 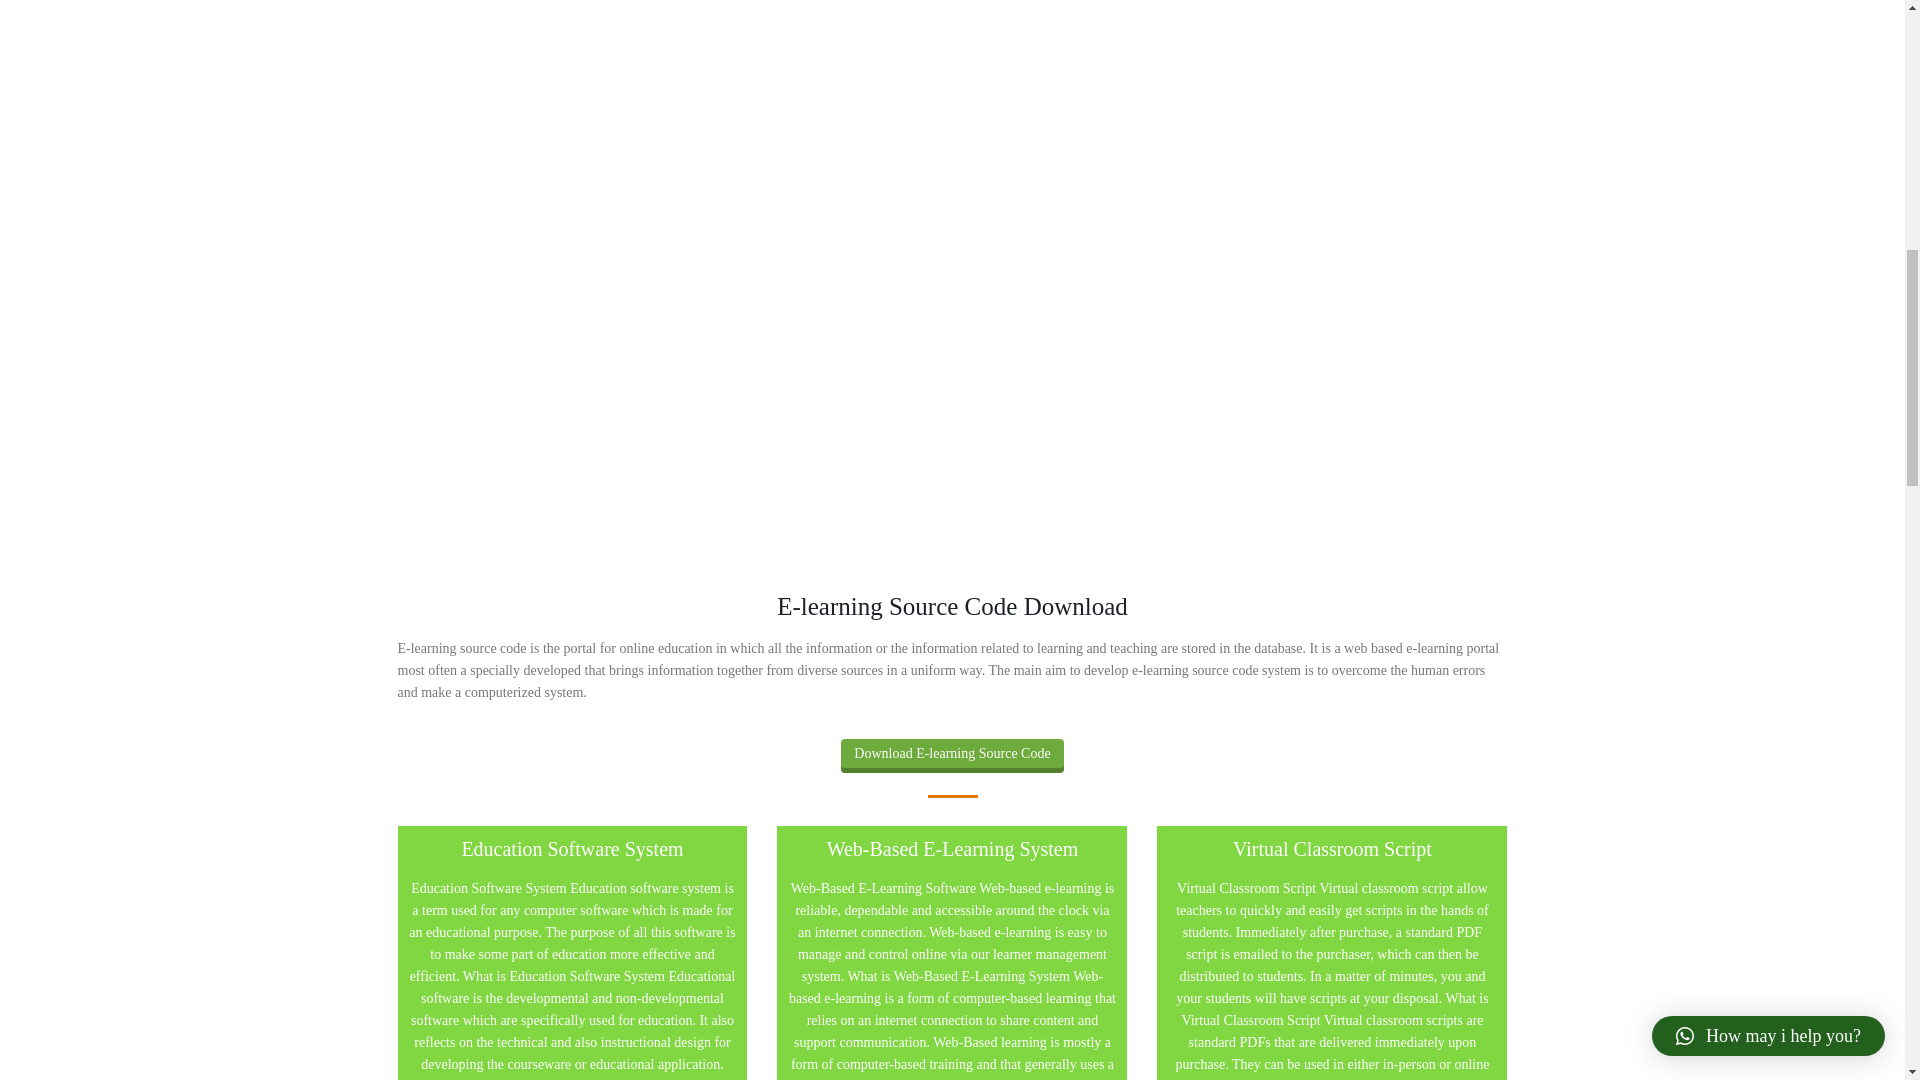 What do you see at coordinates (1332, 980) in the screenshot?
I see `Virtual Classroom Script` at bounding box center [1332, 980].